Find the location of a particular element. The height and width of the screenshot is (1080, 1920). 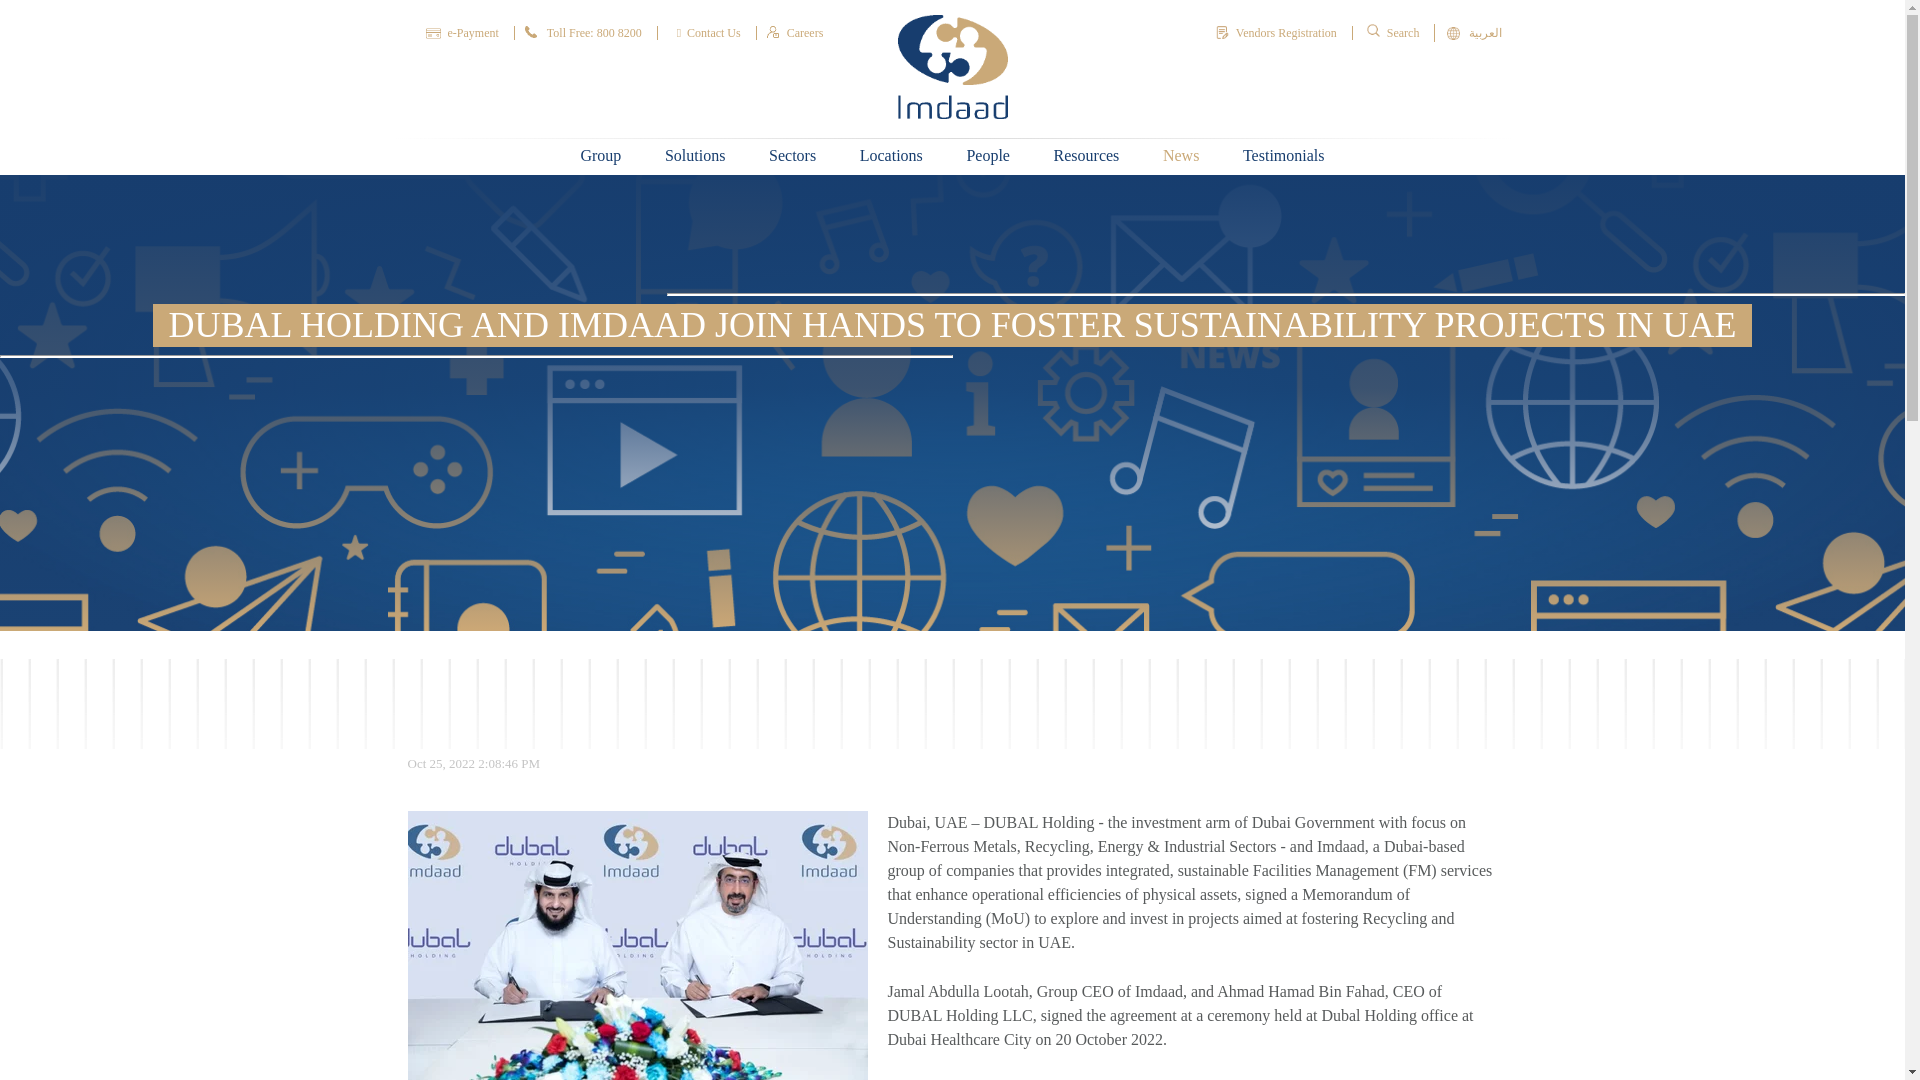

  Contact Us is located at coordinates (709, 32).